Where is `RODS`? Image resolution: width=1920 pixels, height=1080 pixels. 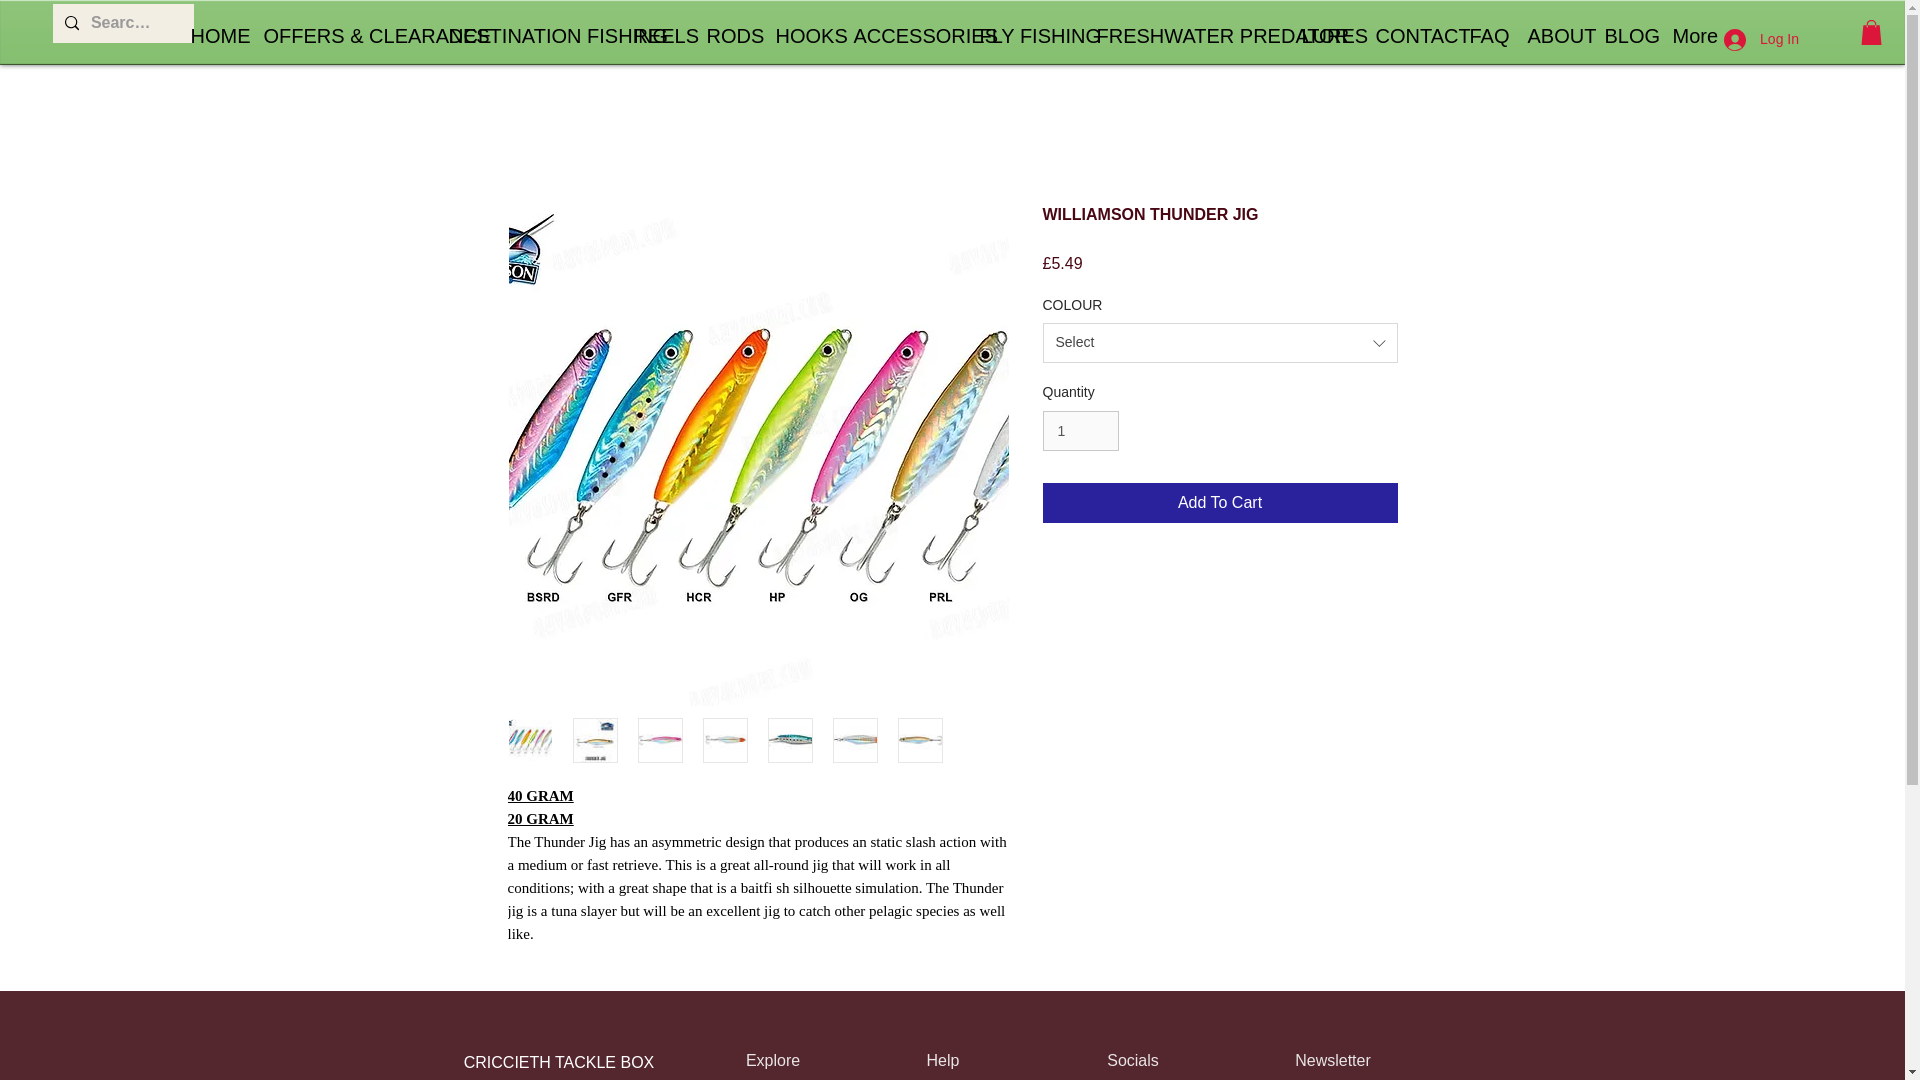 RODS is located at coordinates (726, 36).